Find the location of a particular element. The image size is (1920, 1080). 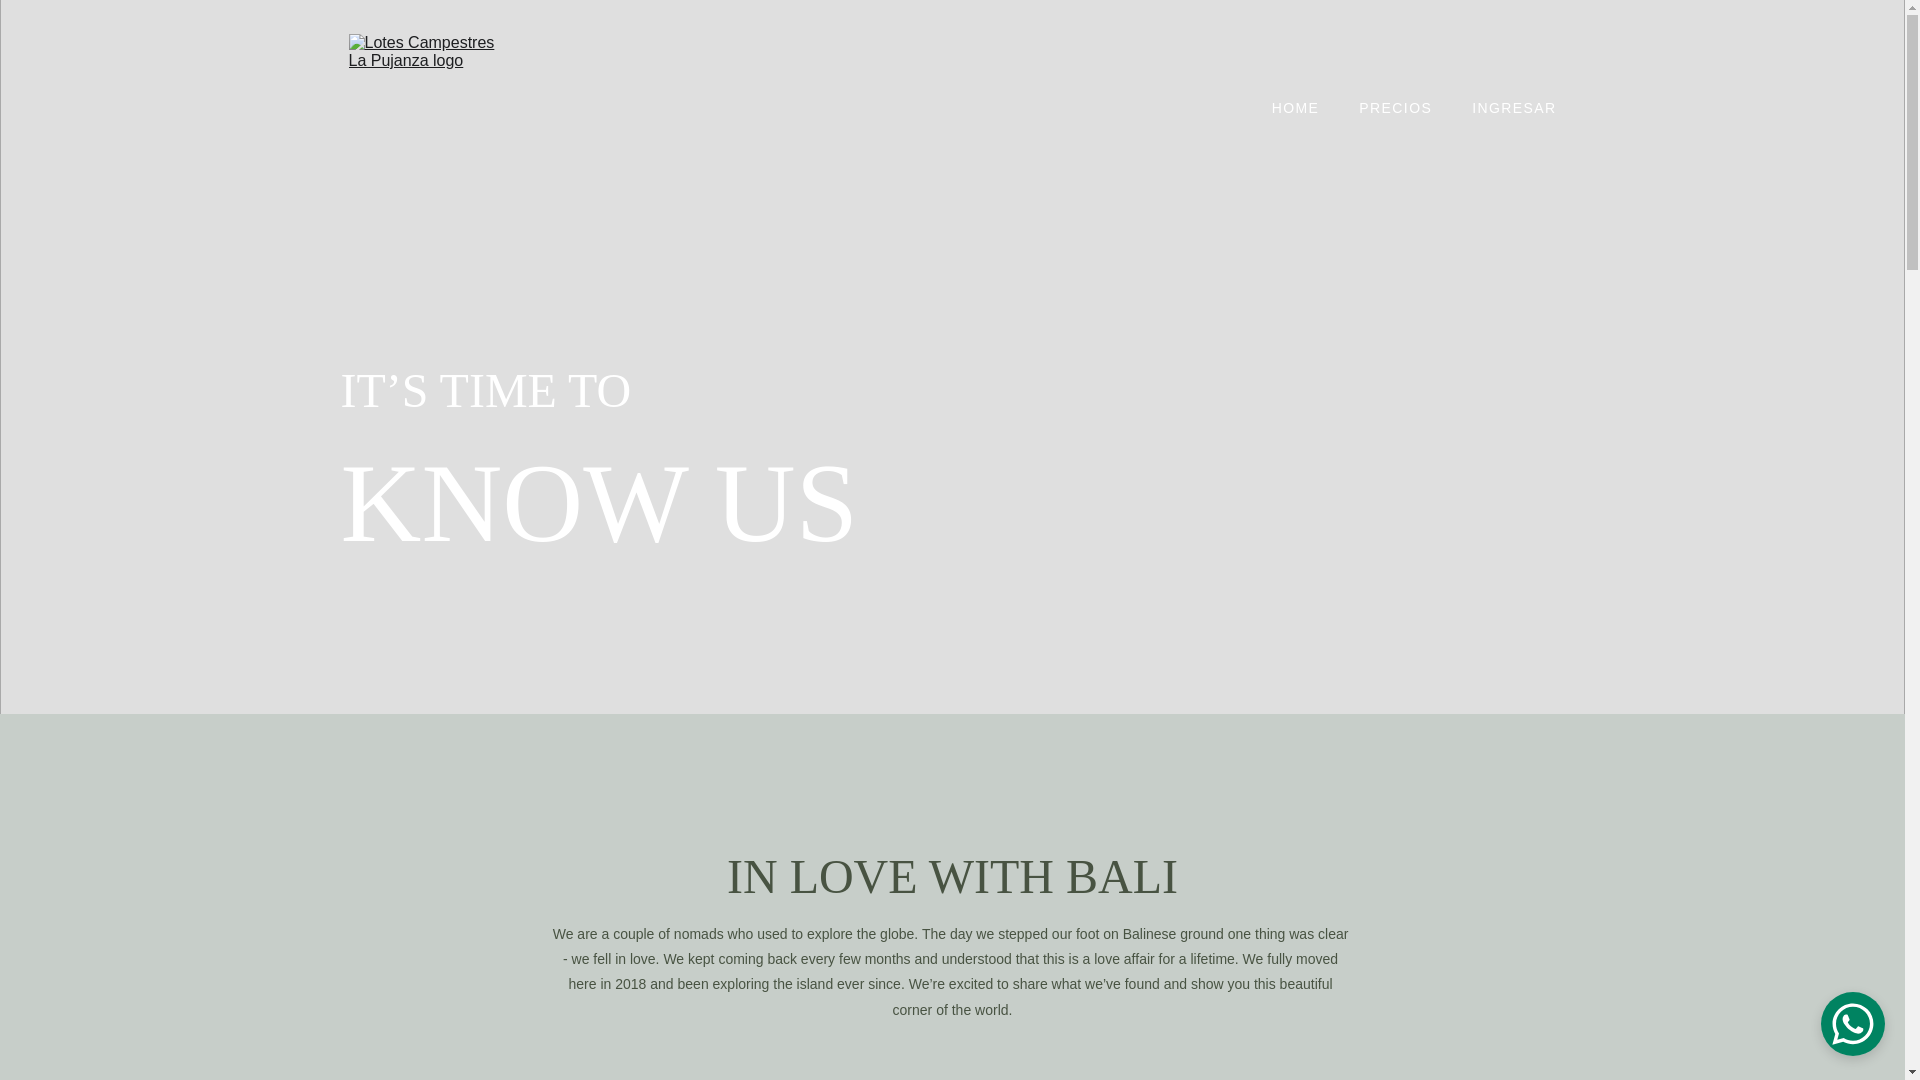

INGRESAR is located at coordinates (1514, 108).